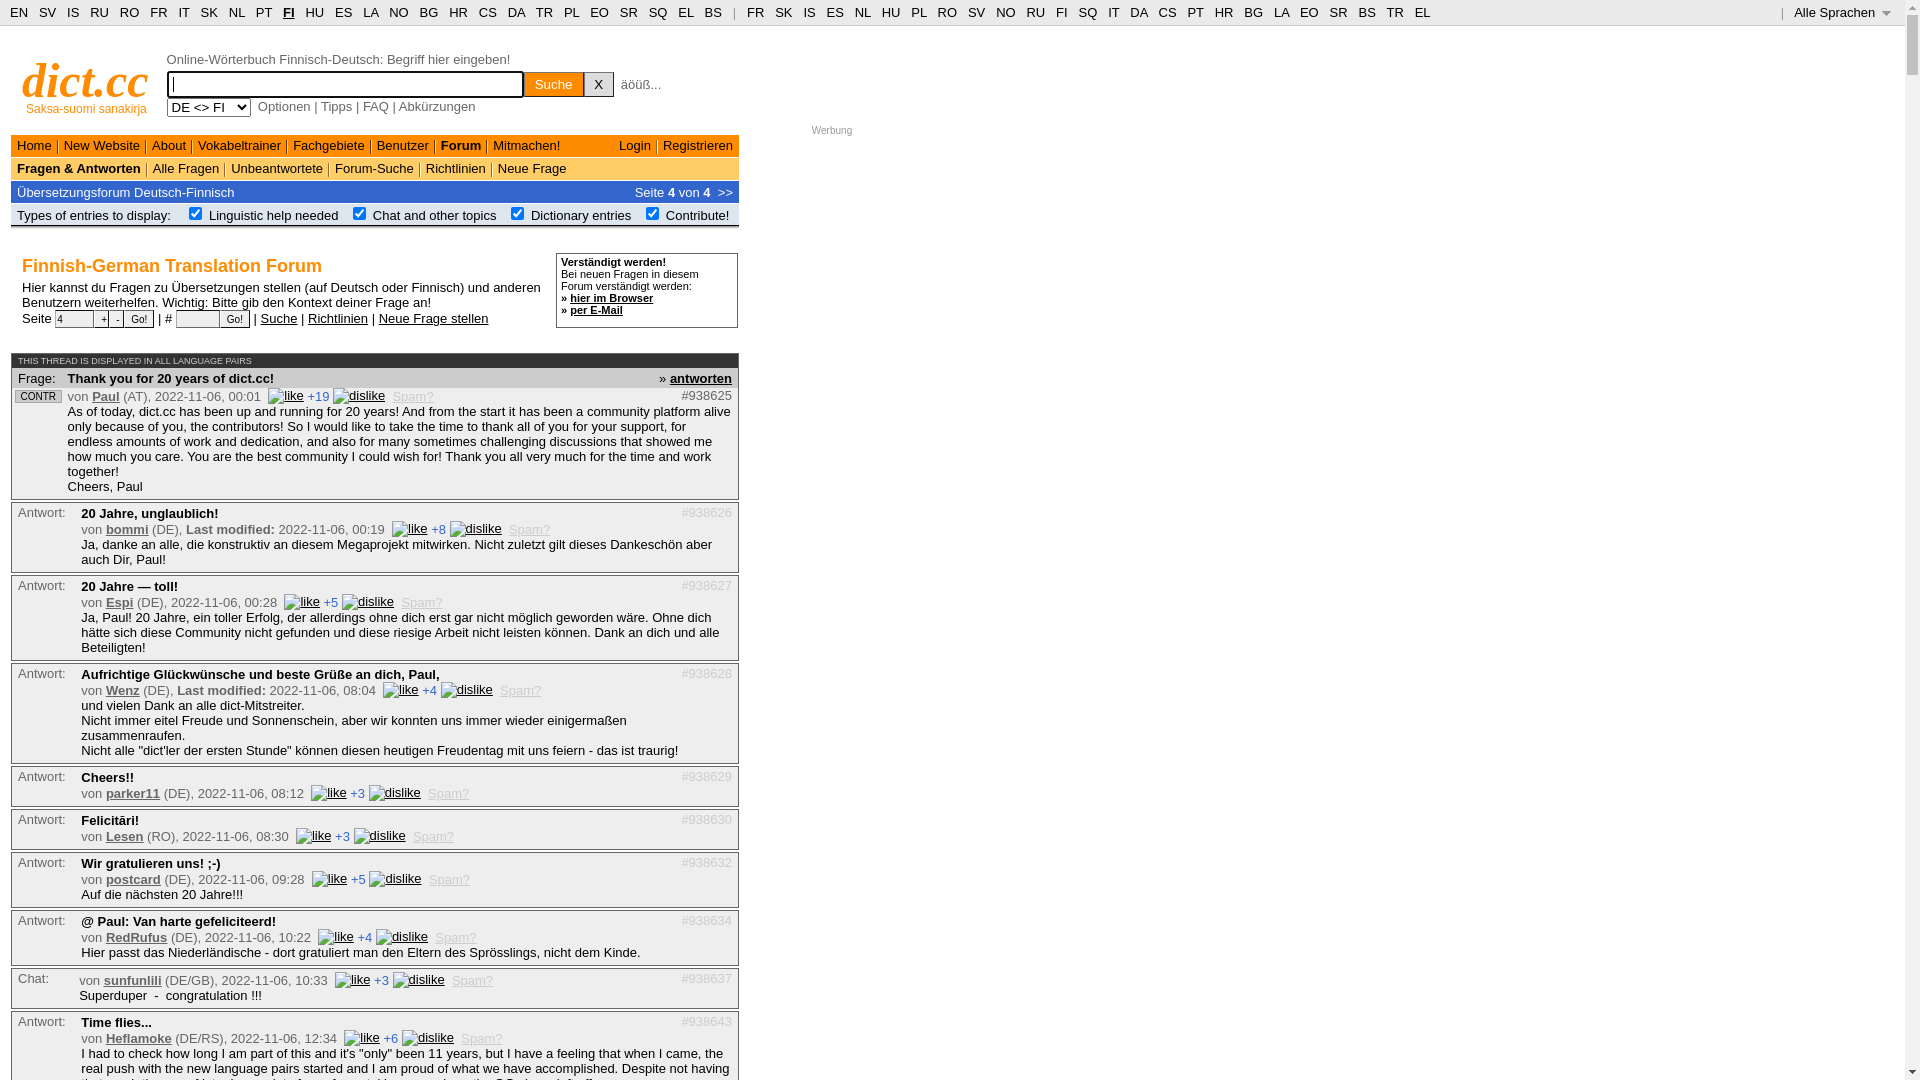 This screenshot has height=1080, width=1920. I want to click on IT, so click(184, 12).